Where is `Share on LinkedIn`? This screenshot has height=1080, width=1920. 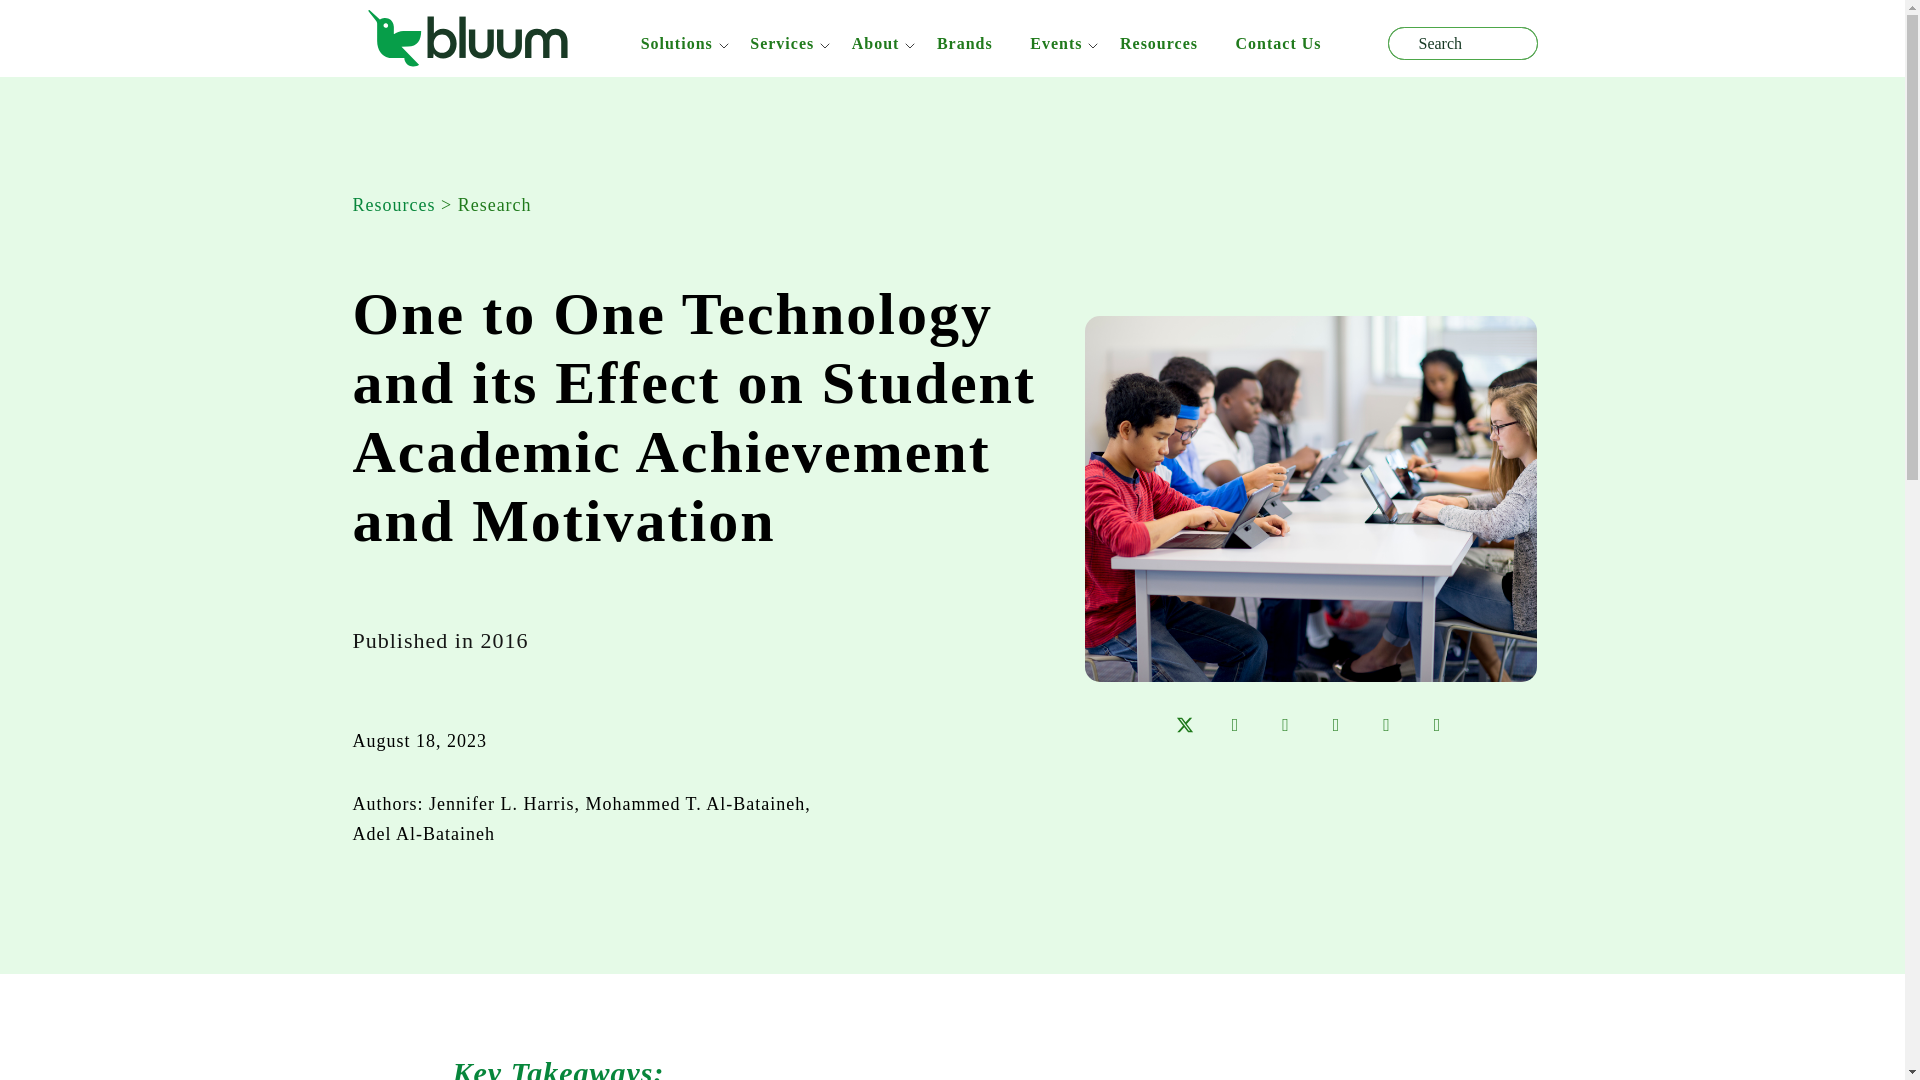 Share on LinkedIn is located at coordinates (1235, 724).